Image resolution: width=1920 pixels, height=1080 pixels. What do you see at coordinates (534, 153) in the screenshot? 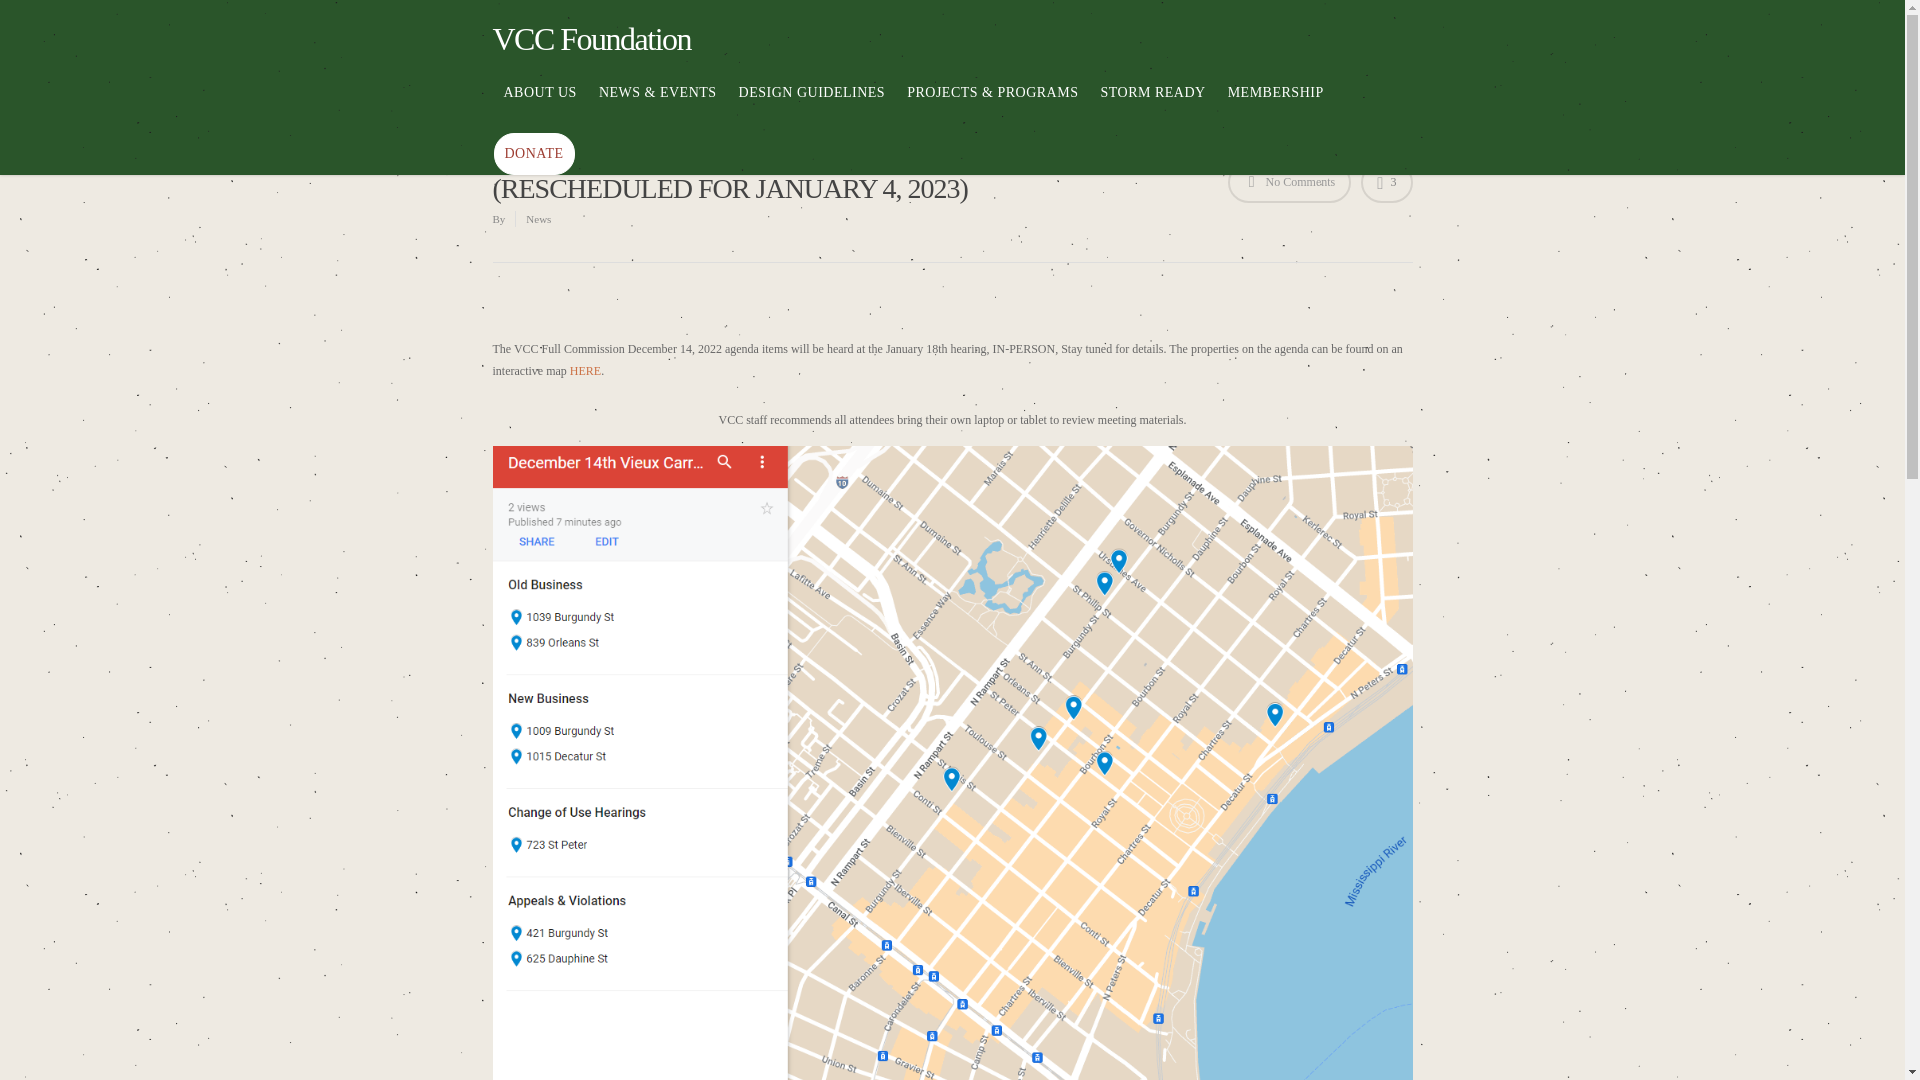
I see `DONATE` at bounding box center [534, 153].